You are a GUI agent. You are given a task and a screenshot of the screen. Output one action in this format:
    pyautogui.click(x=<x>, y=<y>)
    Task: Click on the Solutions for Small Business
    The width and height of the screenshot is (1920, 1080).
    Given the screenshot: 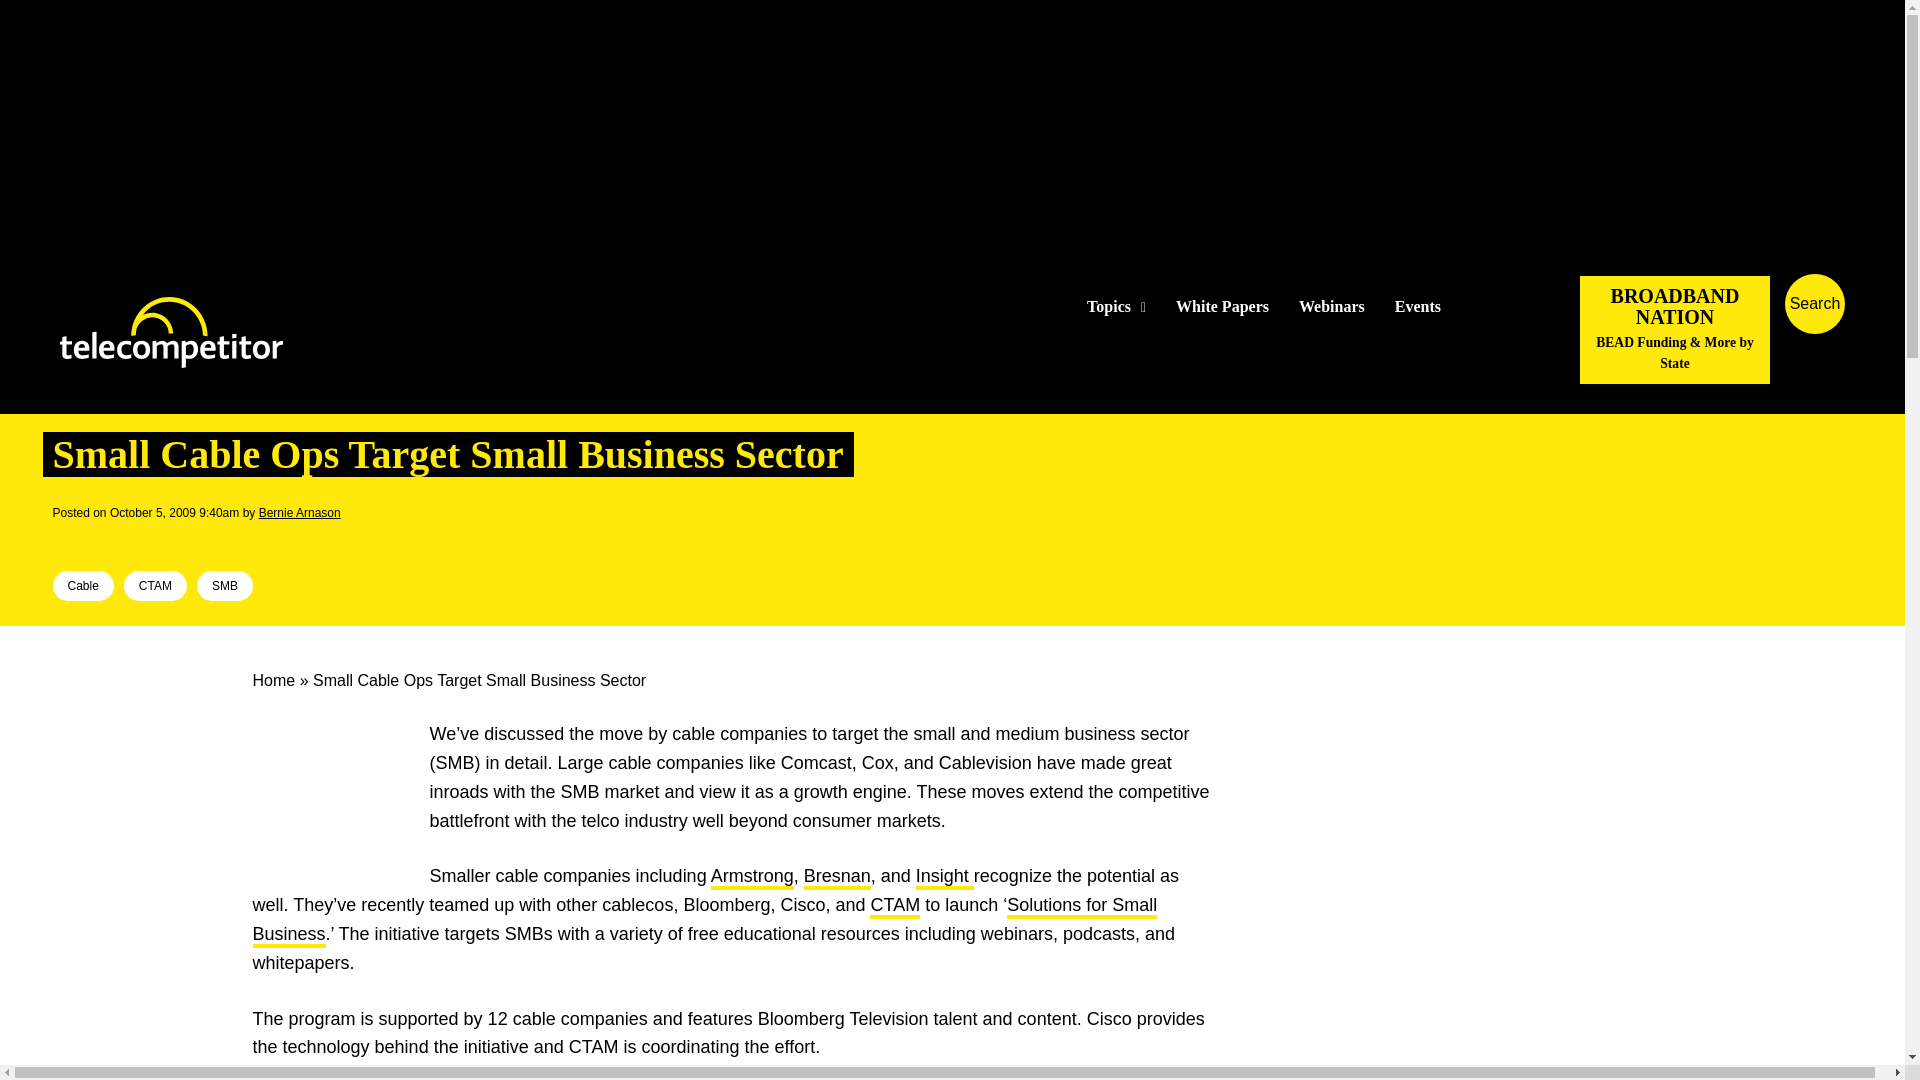 What is the action you would take?
    pyautogui.click(x=704, y=922)
    